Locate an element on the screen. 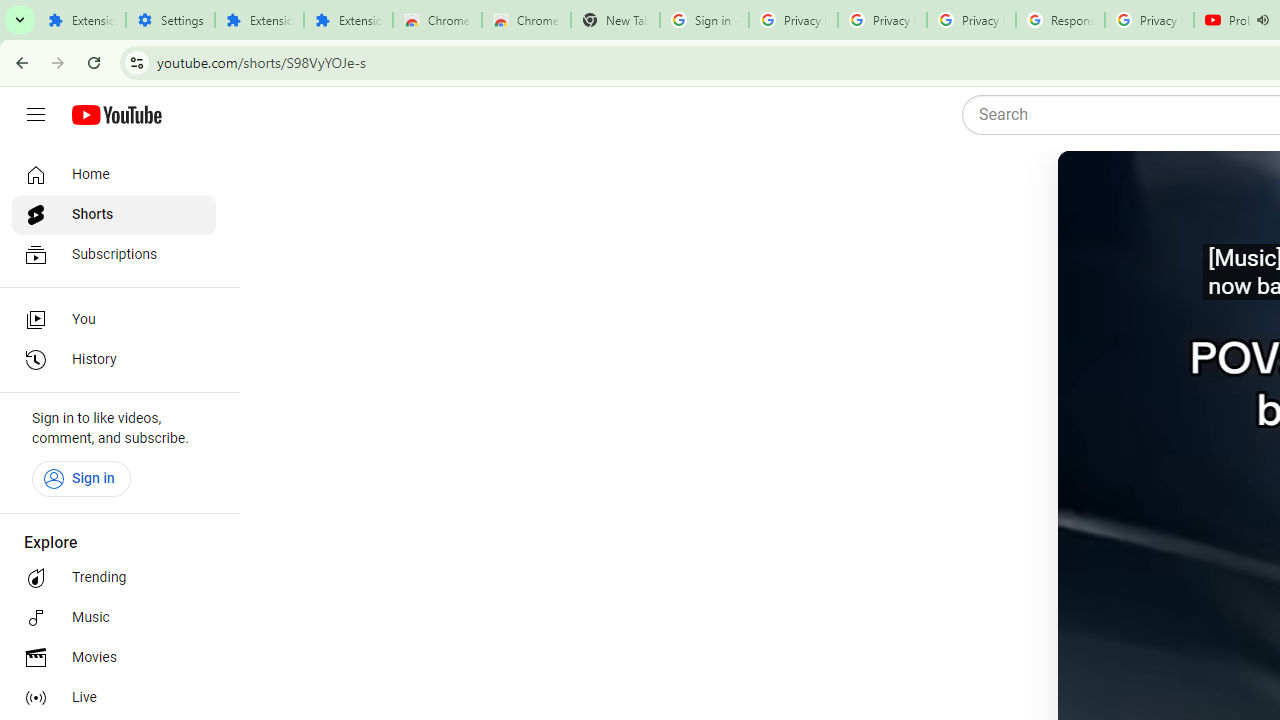  Mute tab is located at coordinates (1262, 20).